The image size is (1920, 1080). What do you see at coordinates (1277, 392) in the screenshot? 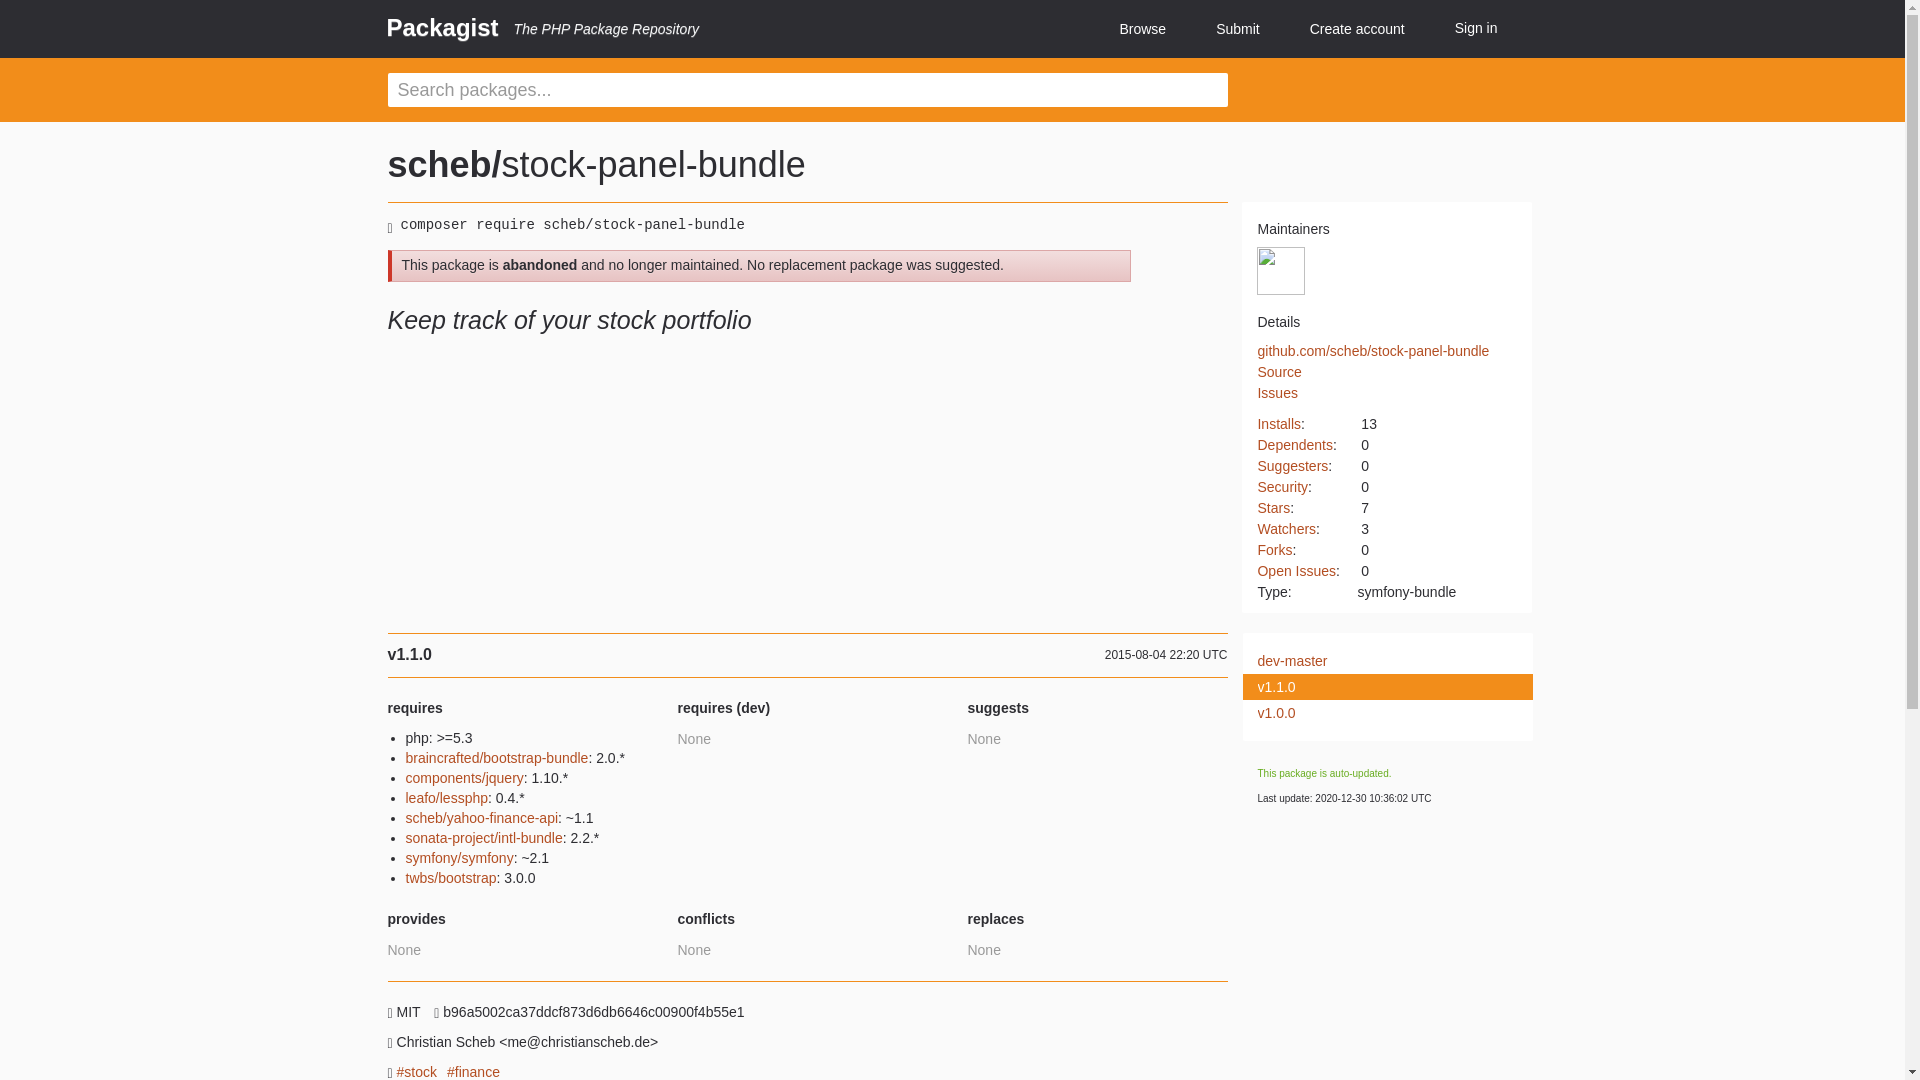
I see `Issues` at bounding box center [1277, 392].